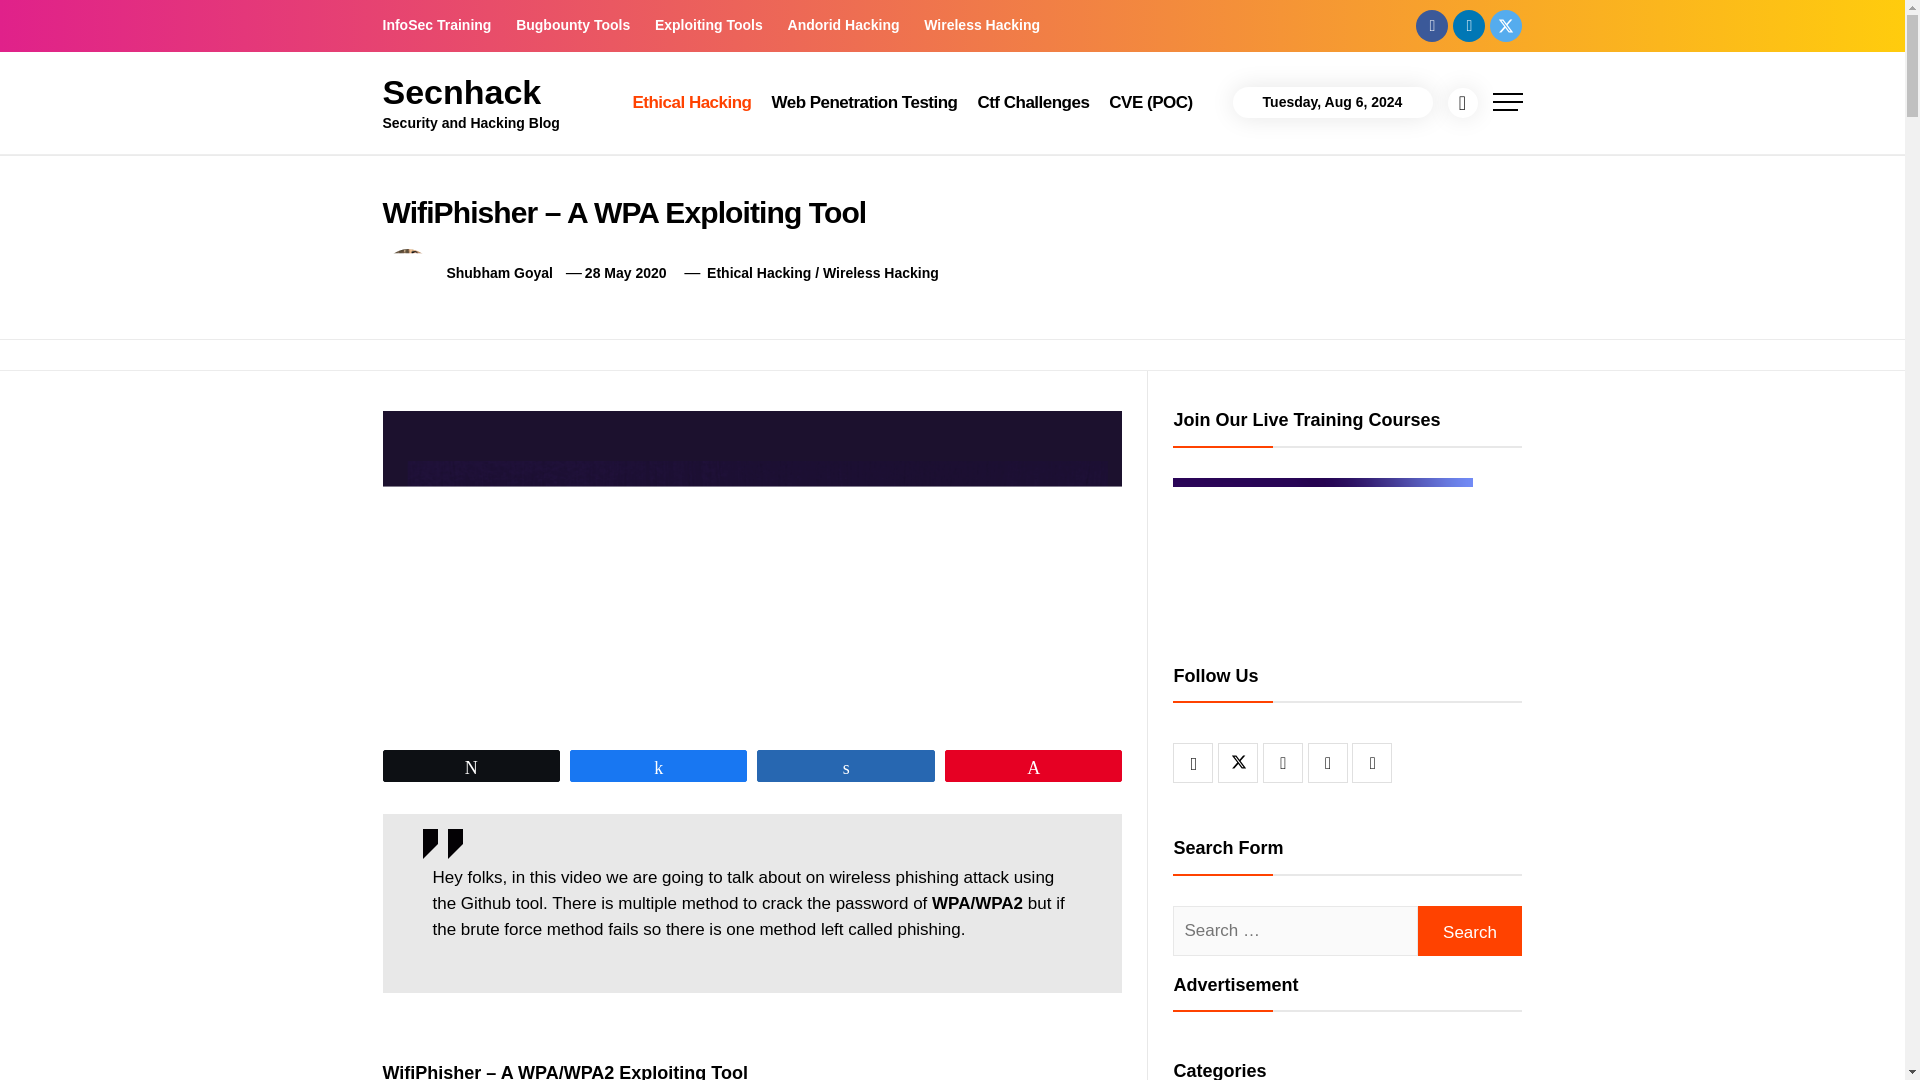 The image size is (1920, 1080). I want to click on Linkedin, so click(1468, 24).